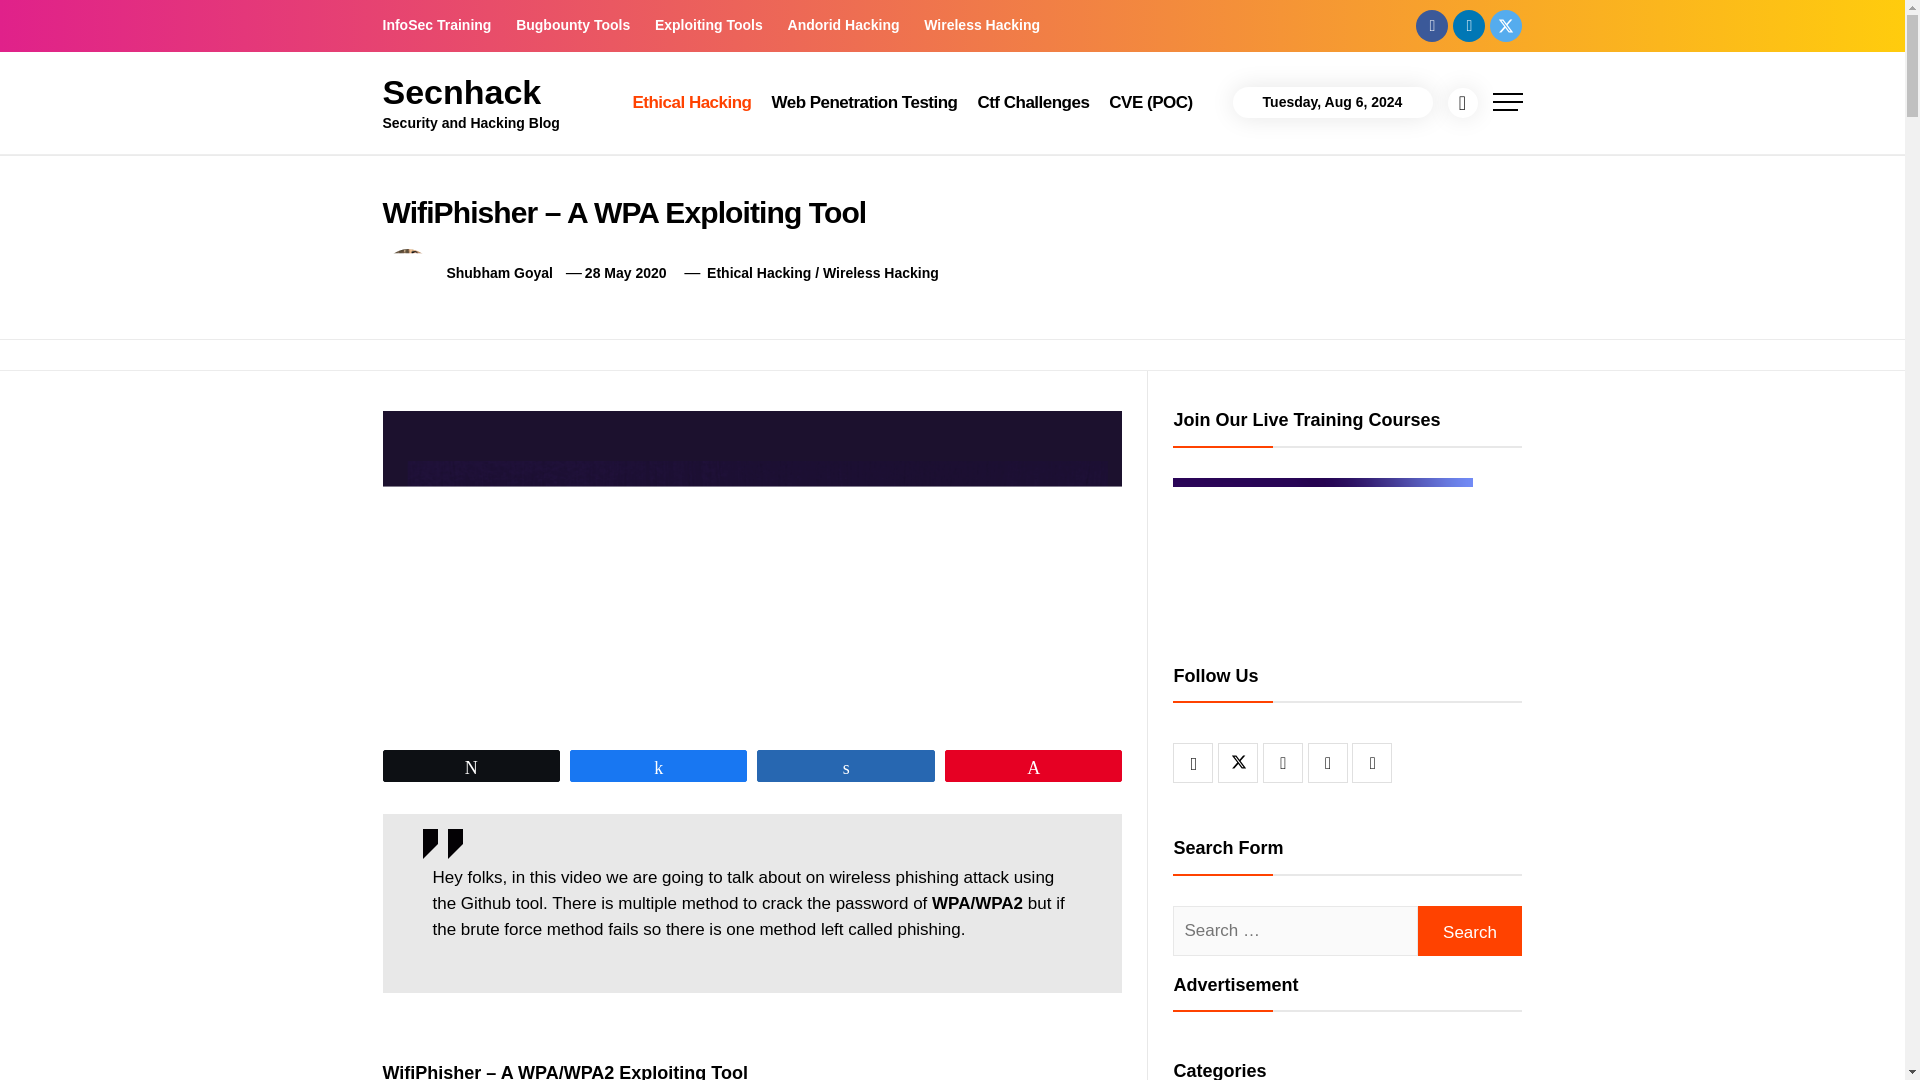 The image size is (1920, 1080). I want to click on Linkedin, so click(1468, 24).